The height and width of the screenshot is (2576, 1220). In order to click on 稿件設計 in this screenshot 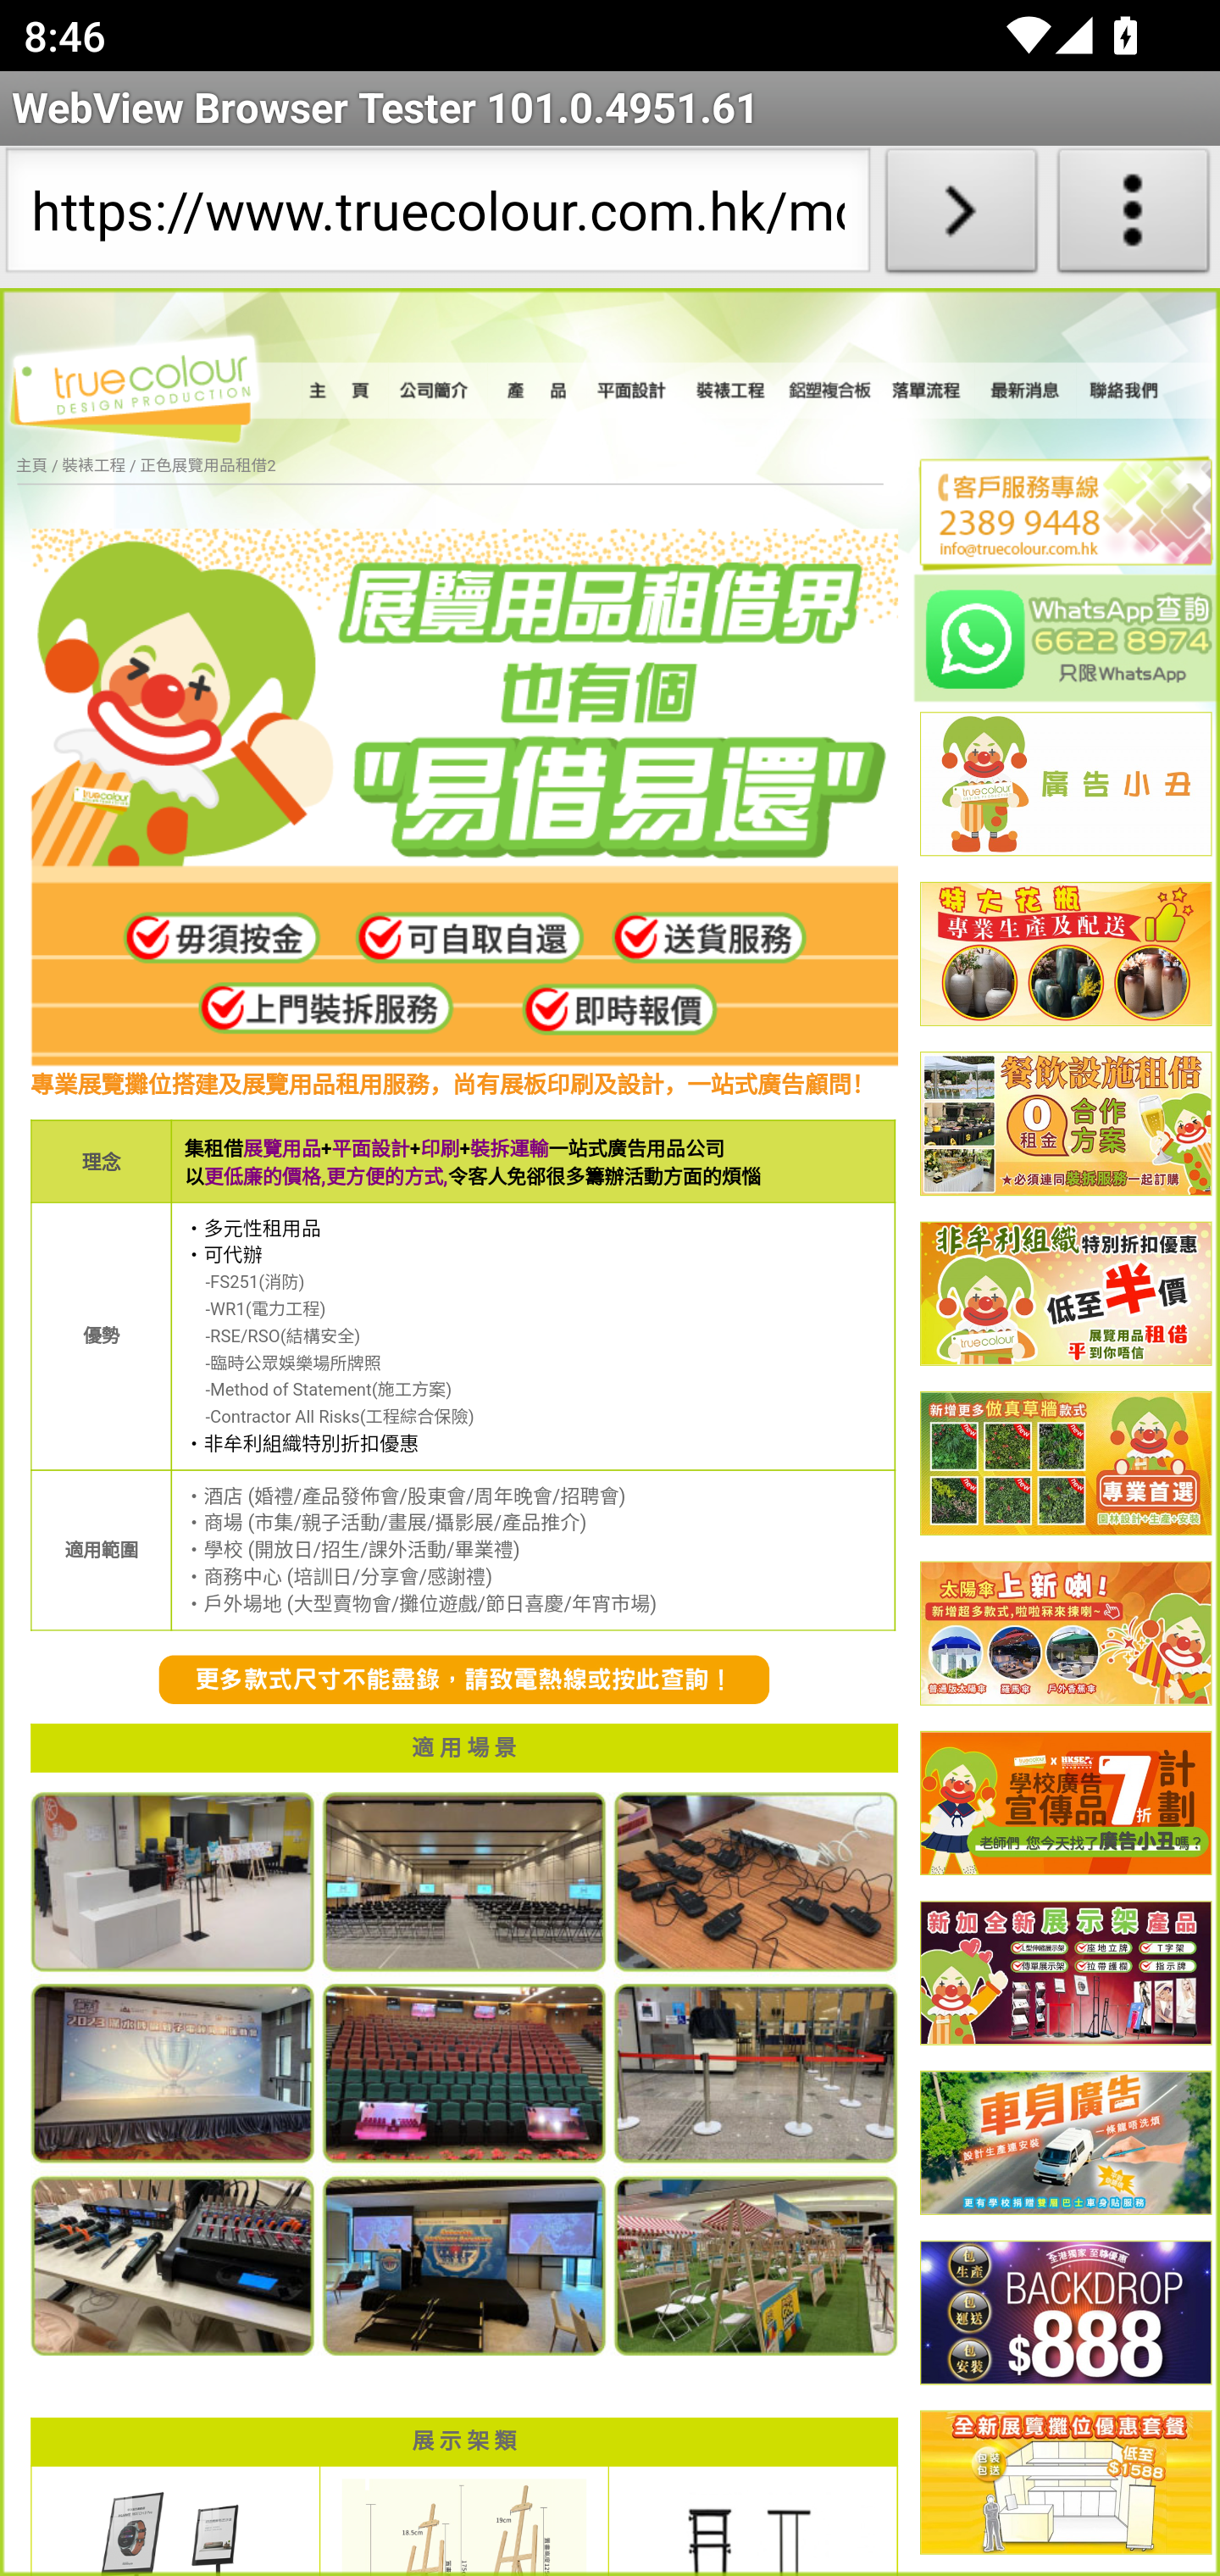, I will do `click(635, 391)`.